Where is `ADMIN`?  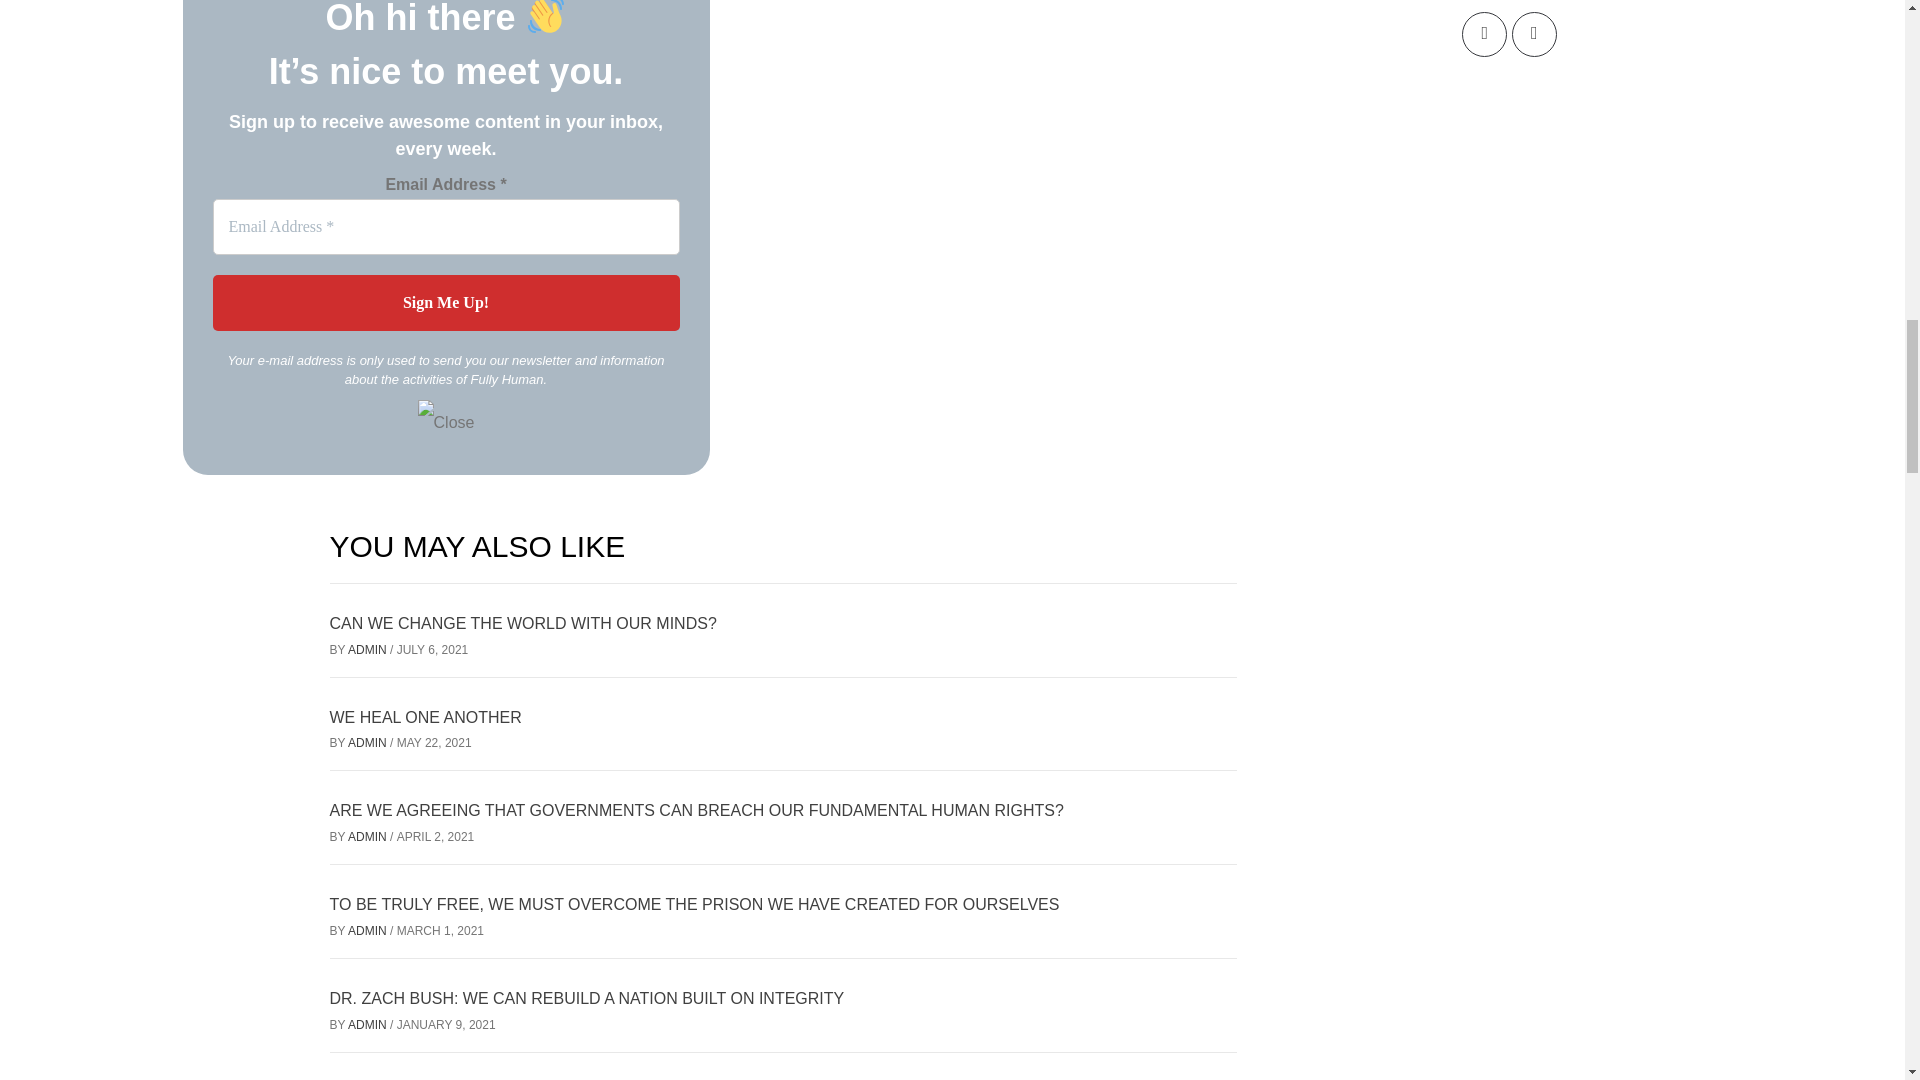
ADMIN is located at coordinates (368, 649).